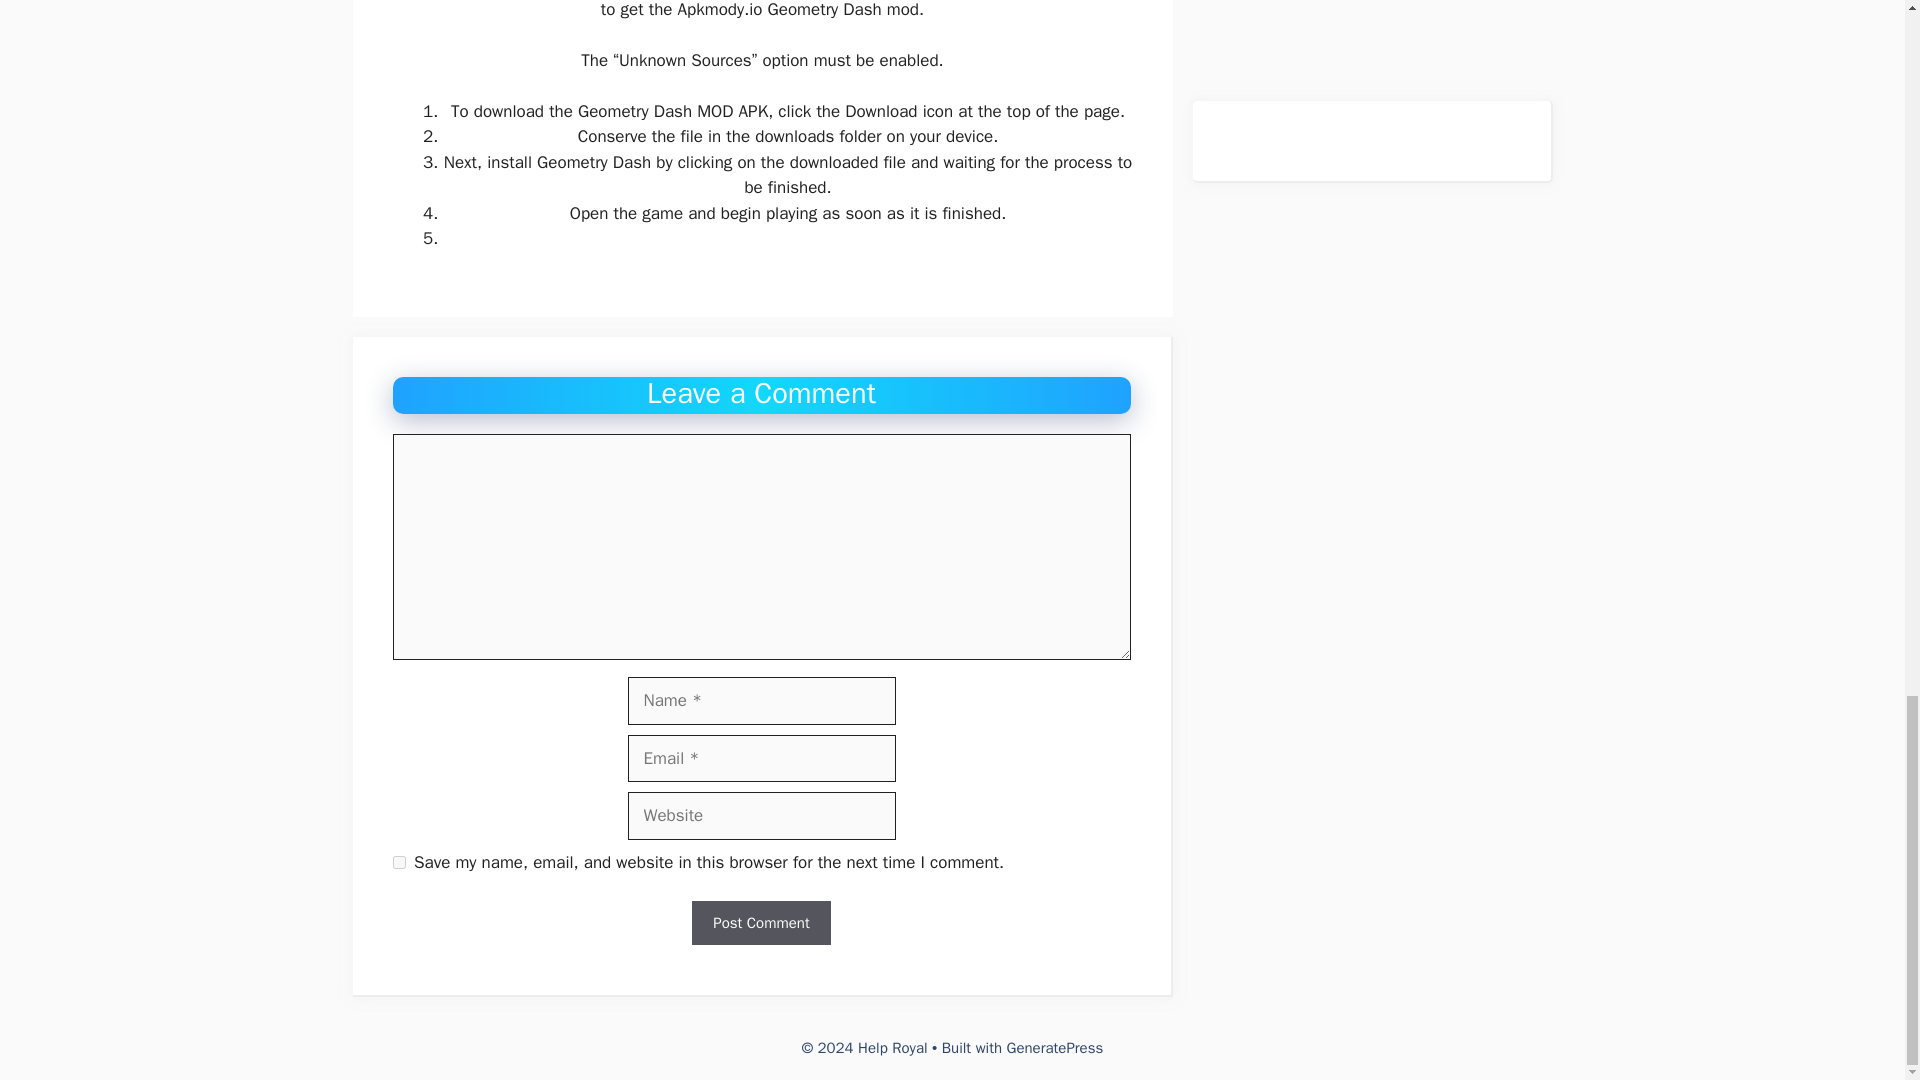 The width and height of the screenshot is (1920, 1080). Describe the element at coordinates (1855, 36) in the screenshot. I see `Scroll back to top` at that location.